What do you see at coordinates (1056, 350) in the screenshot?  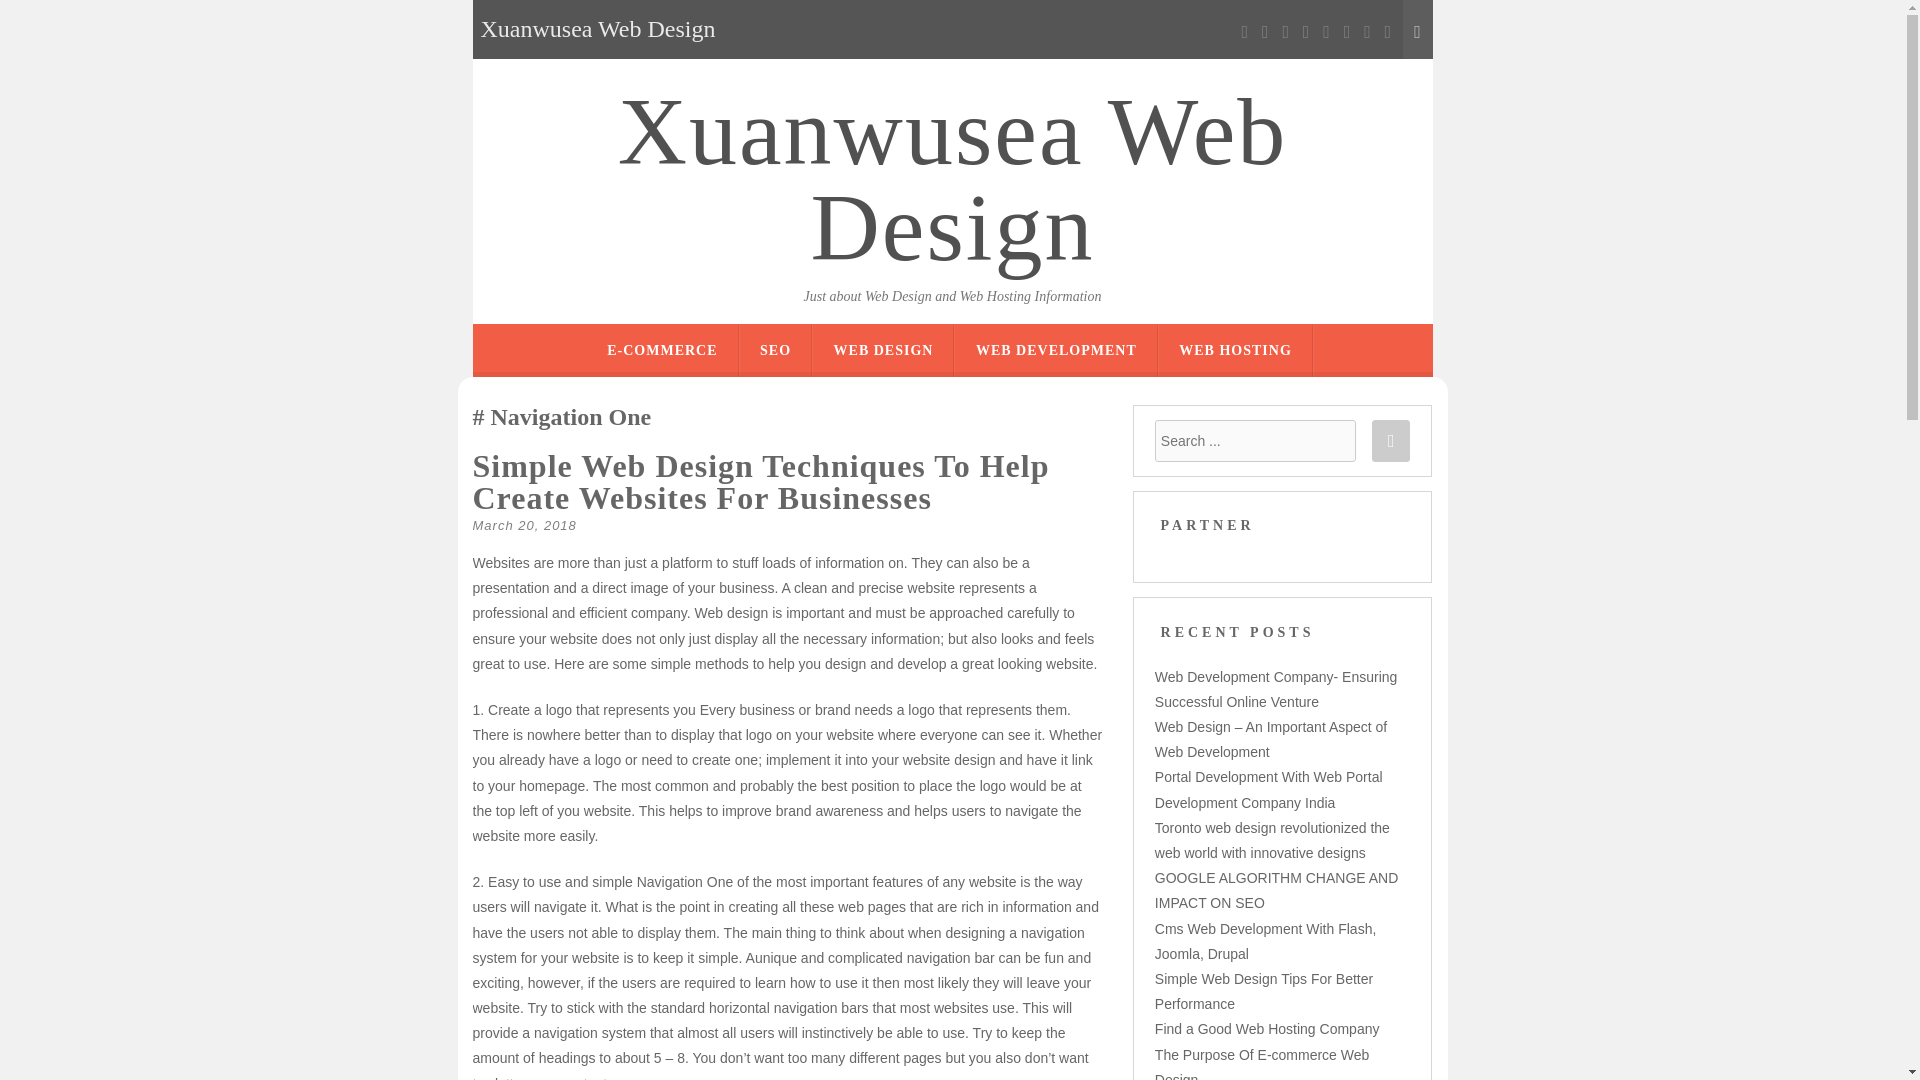 I see `WEB DEVELOPMENT` at bounding box center [1056, 350].